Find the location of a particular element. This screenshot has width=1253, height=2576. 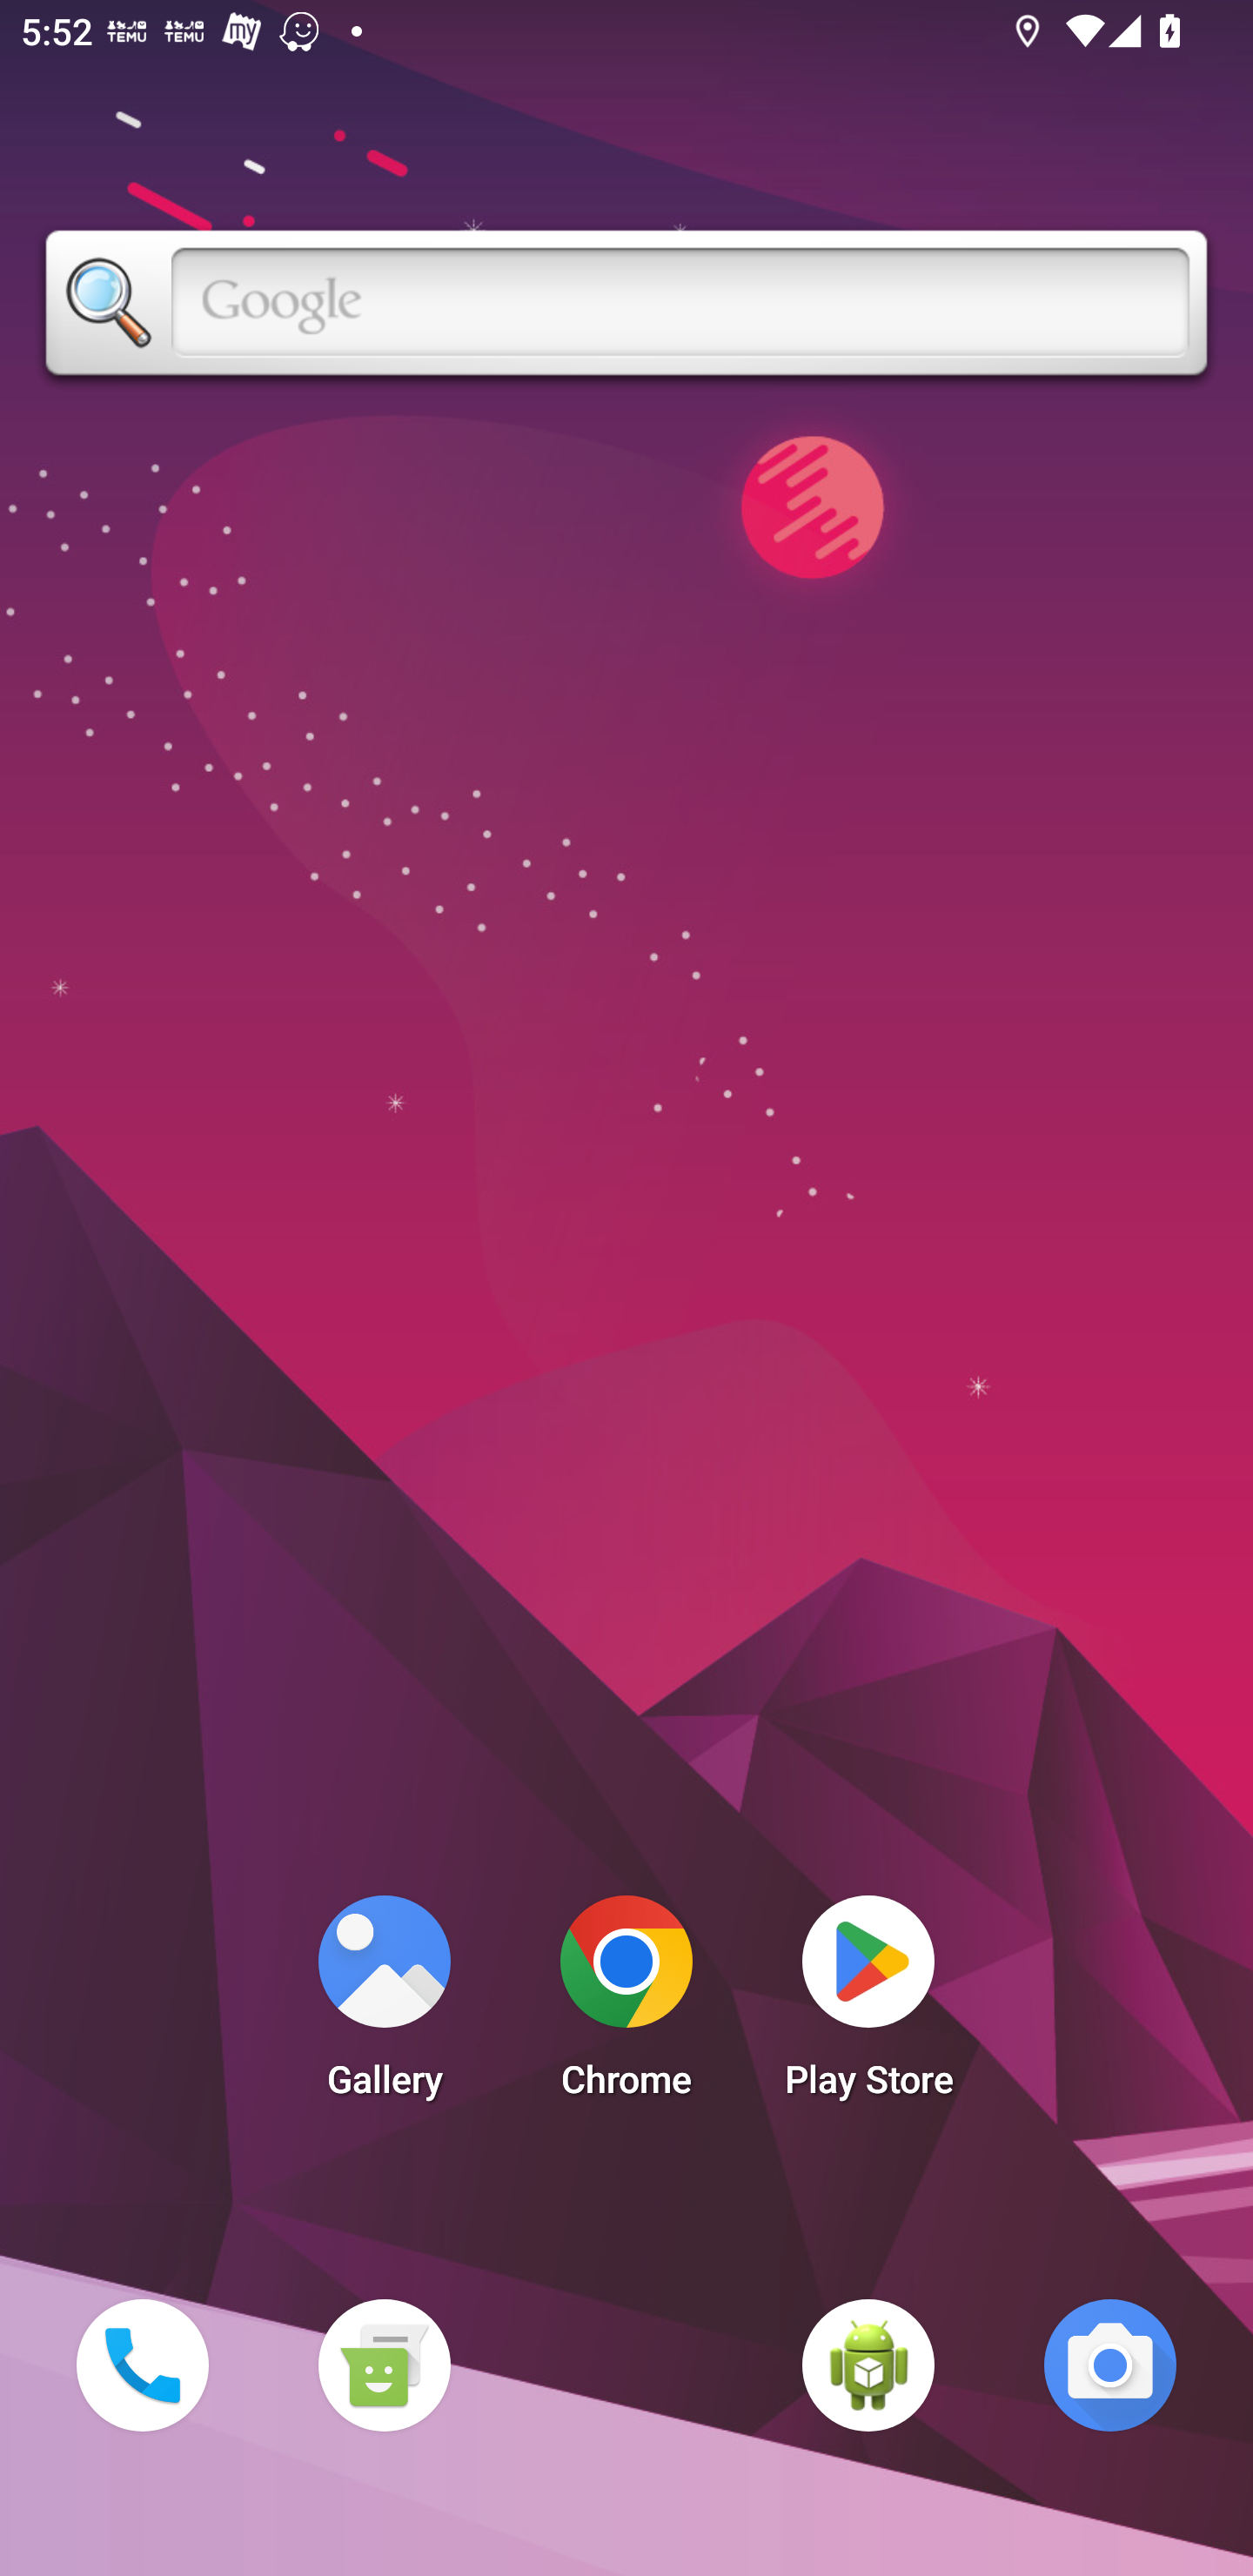

Phone is located at coordinates (142, 2365).